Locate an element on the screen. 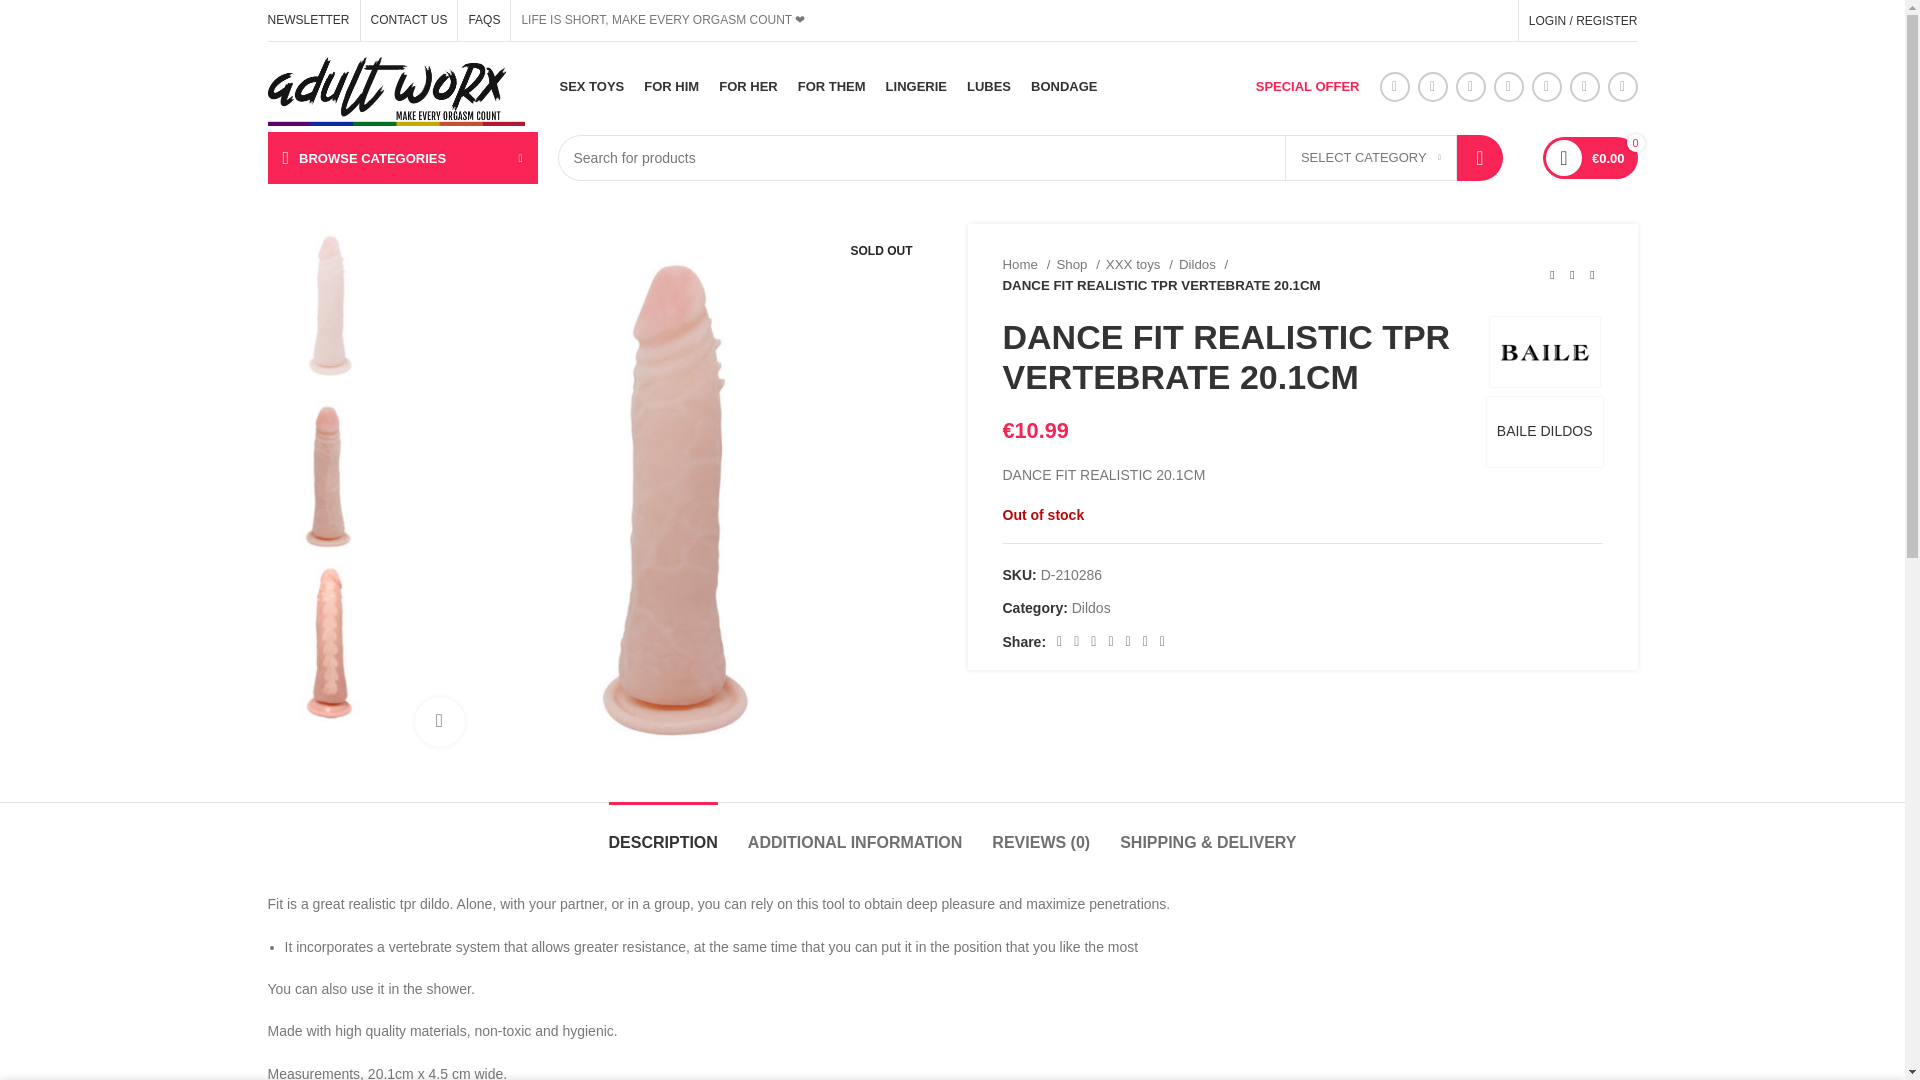  CONTACT US is located at coordinates (408, 20).